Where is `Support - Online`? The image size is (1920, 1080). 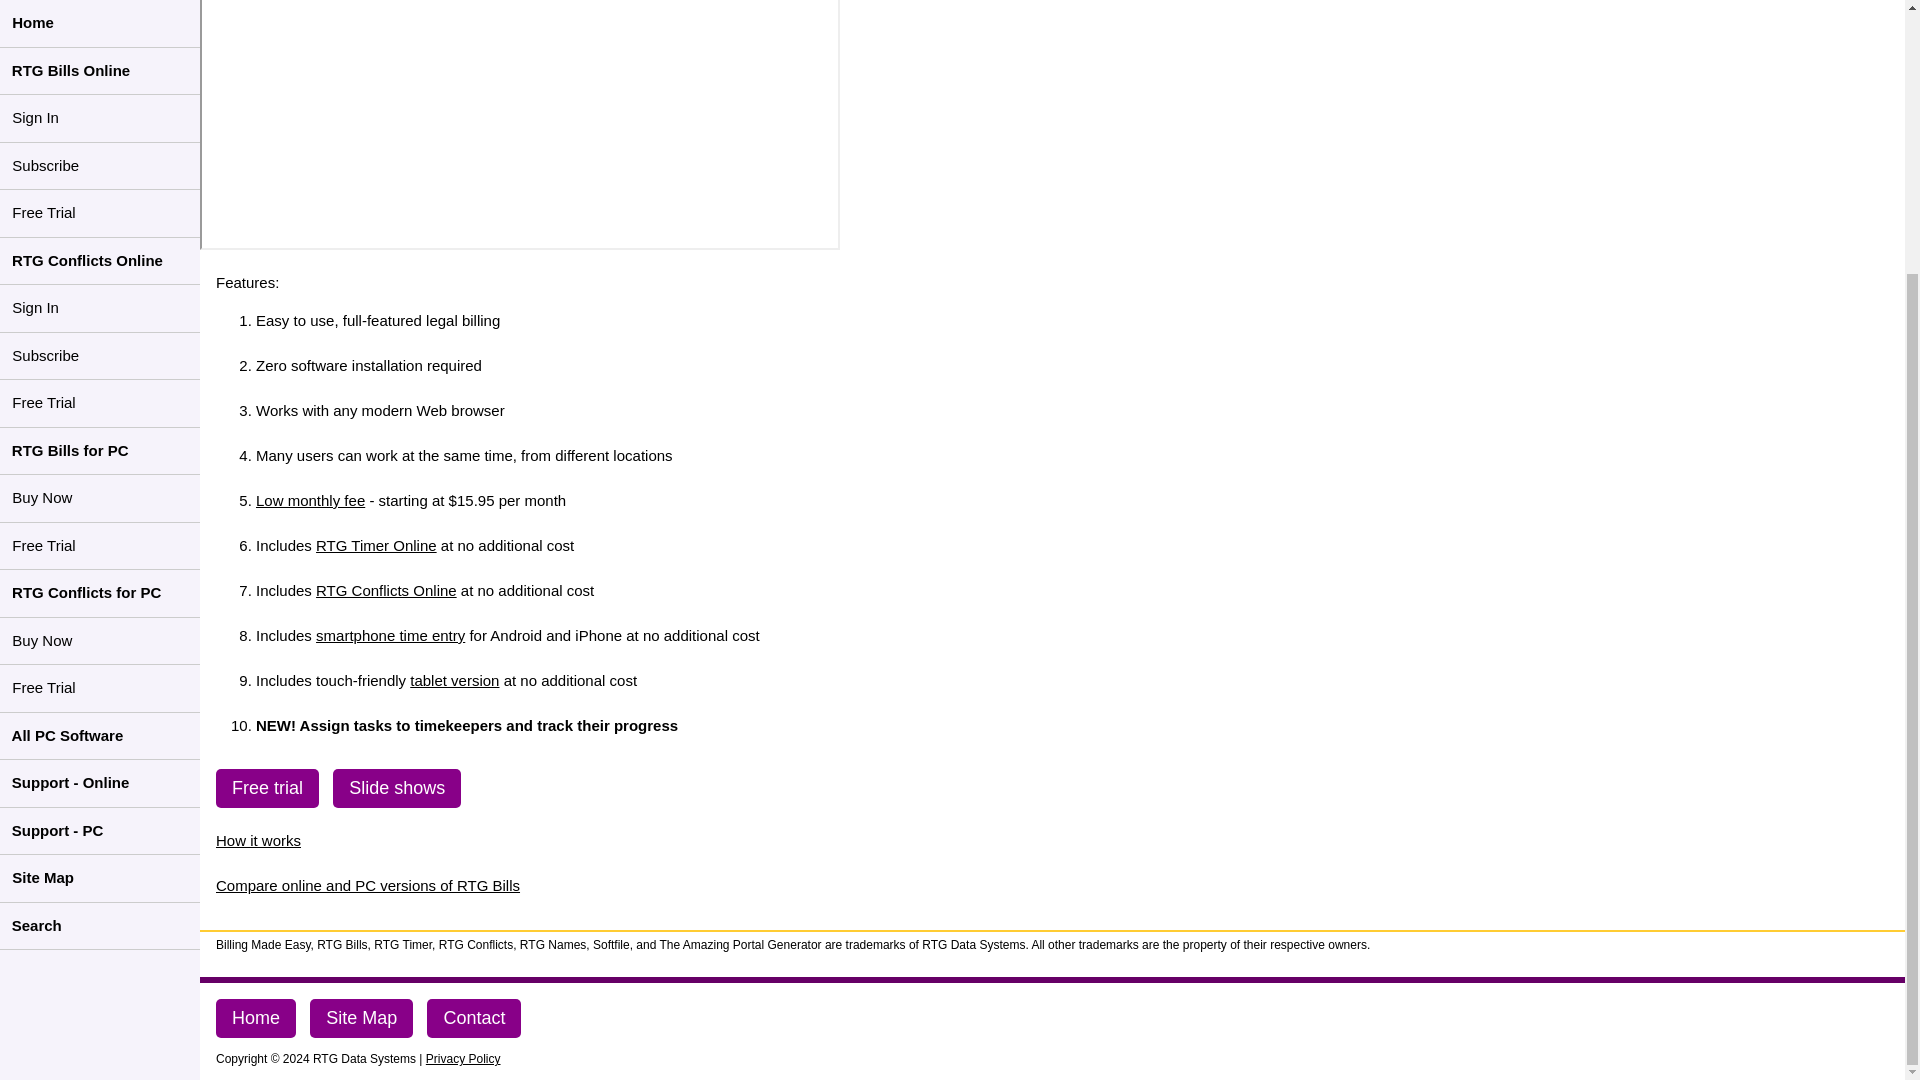 Support - Online is located at coordinates (100, 430).